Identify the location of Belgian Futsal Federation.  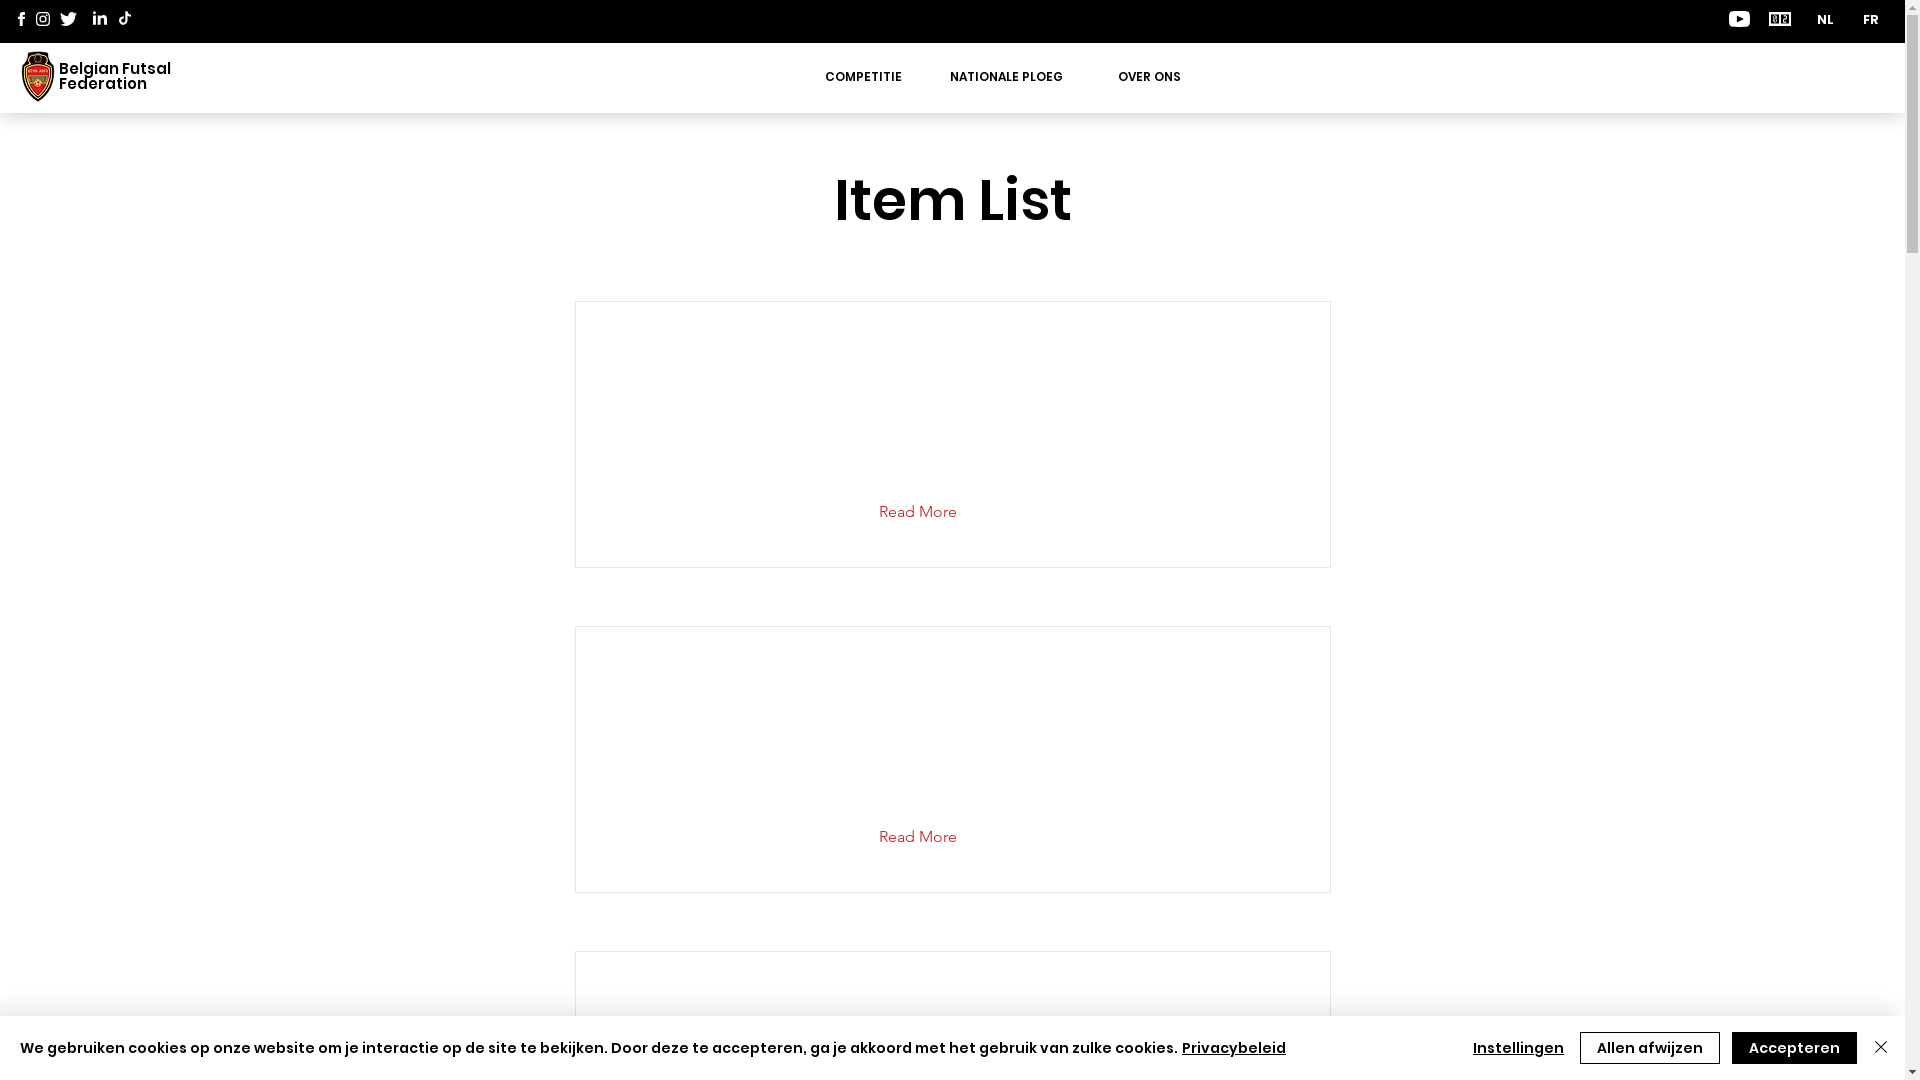
(115, 76).